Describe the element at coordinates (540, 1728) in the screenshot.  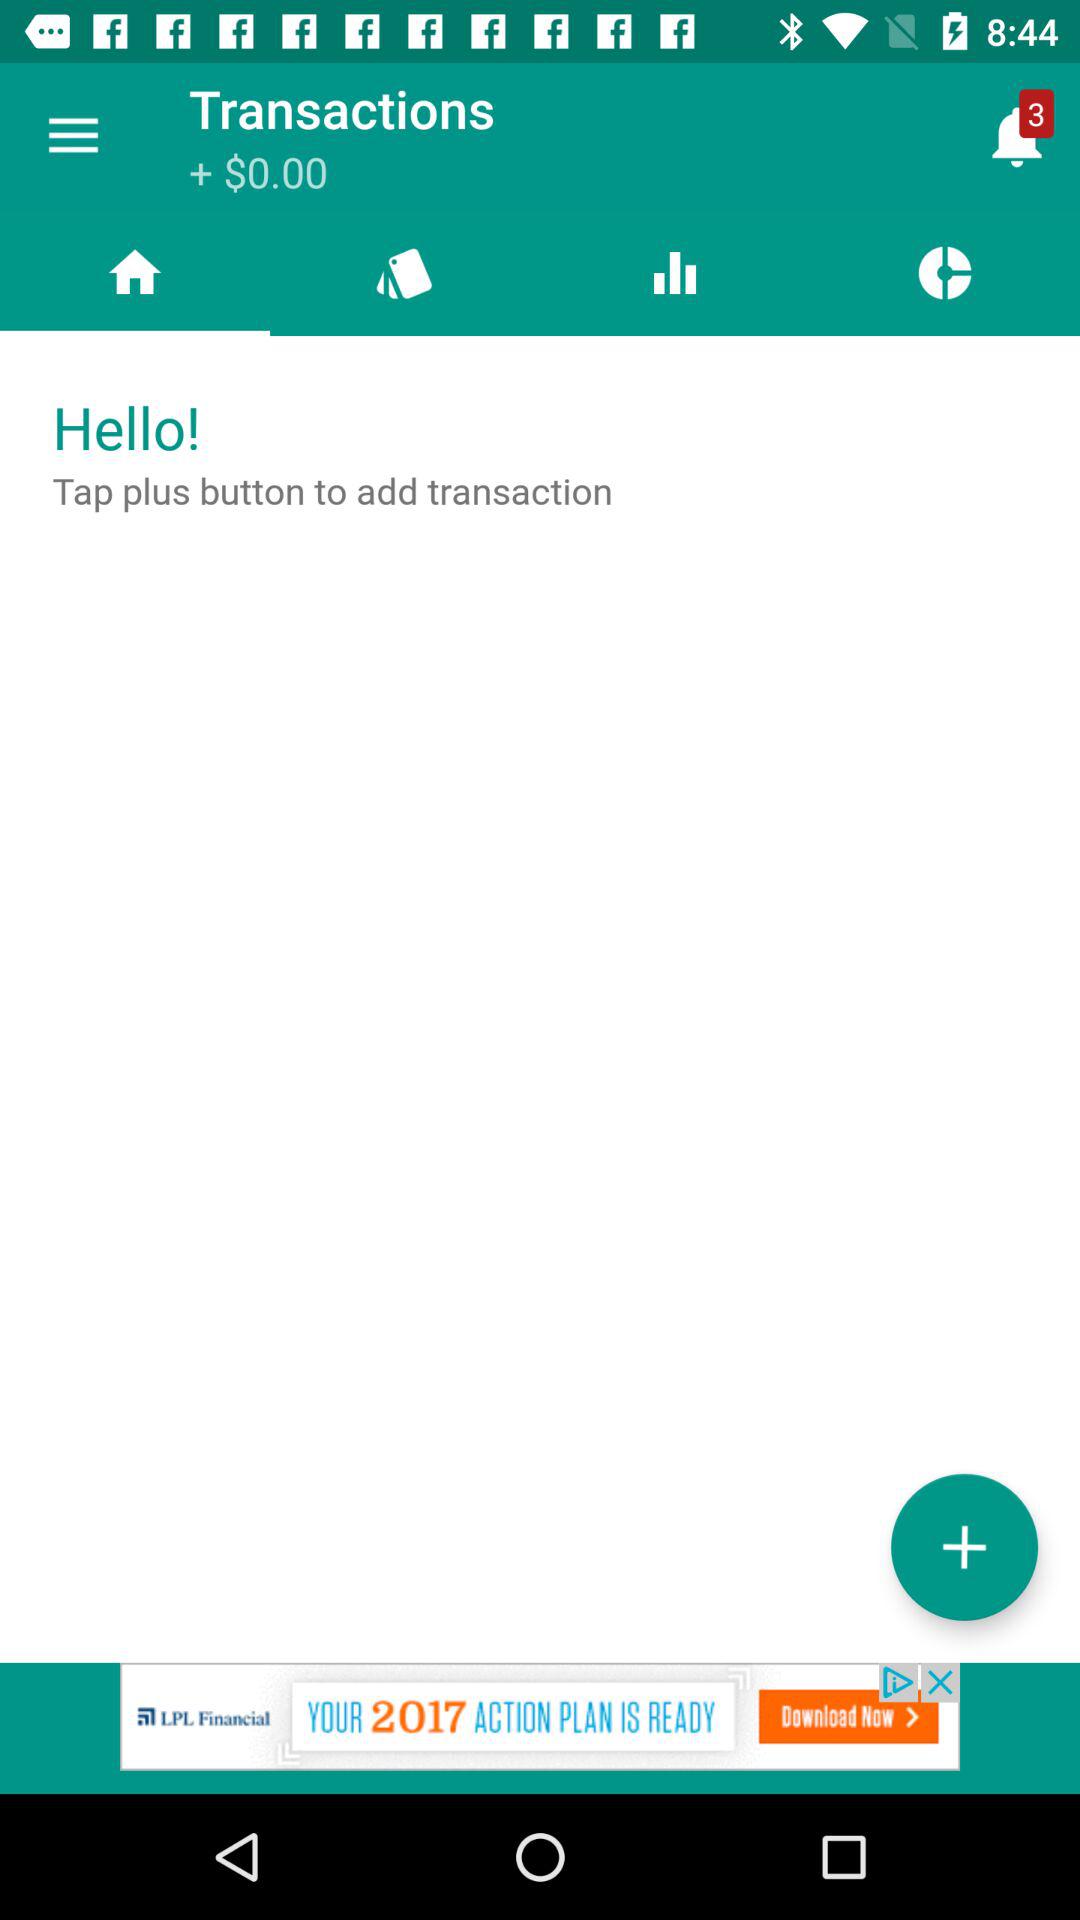
I see `advertisement` at that location.